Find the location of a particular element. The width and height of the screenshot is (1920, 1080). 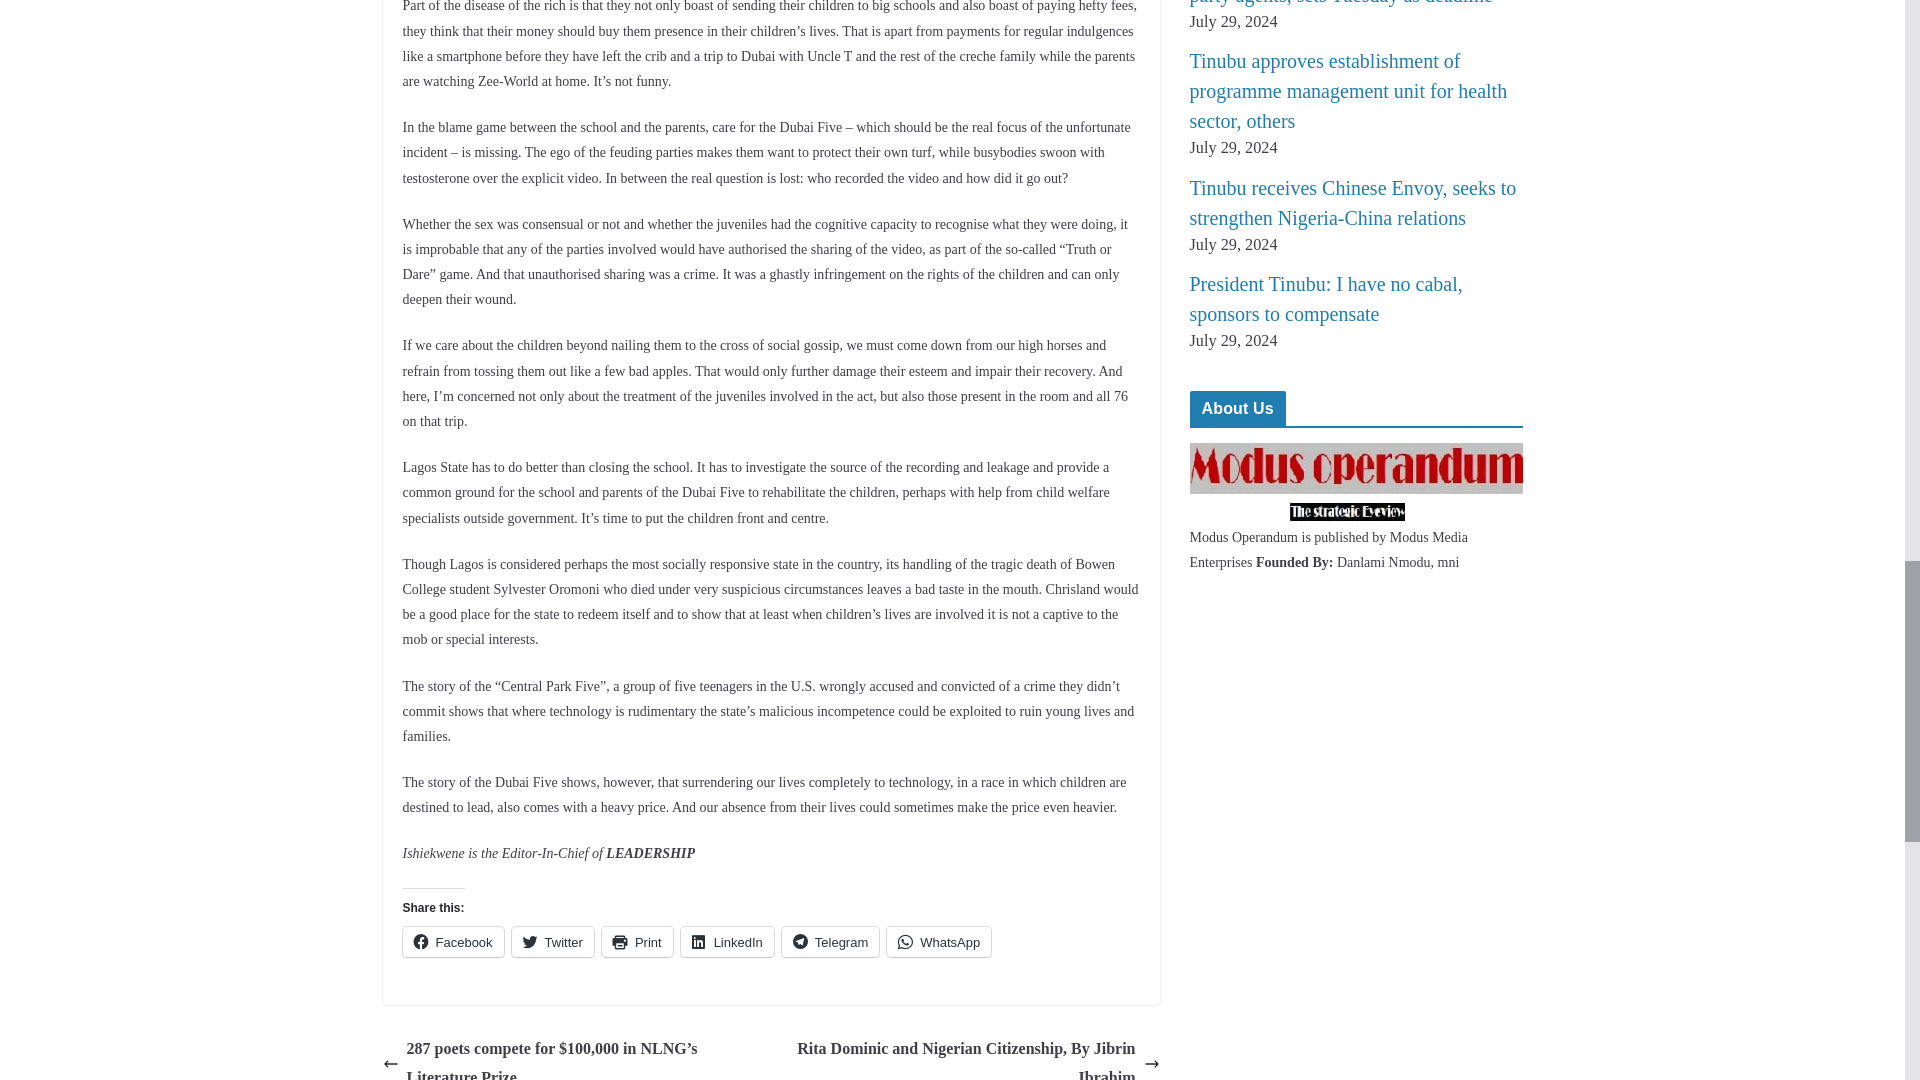

LinkedIn is located at coordinates (727, 941).